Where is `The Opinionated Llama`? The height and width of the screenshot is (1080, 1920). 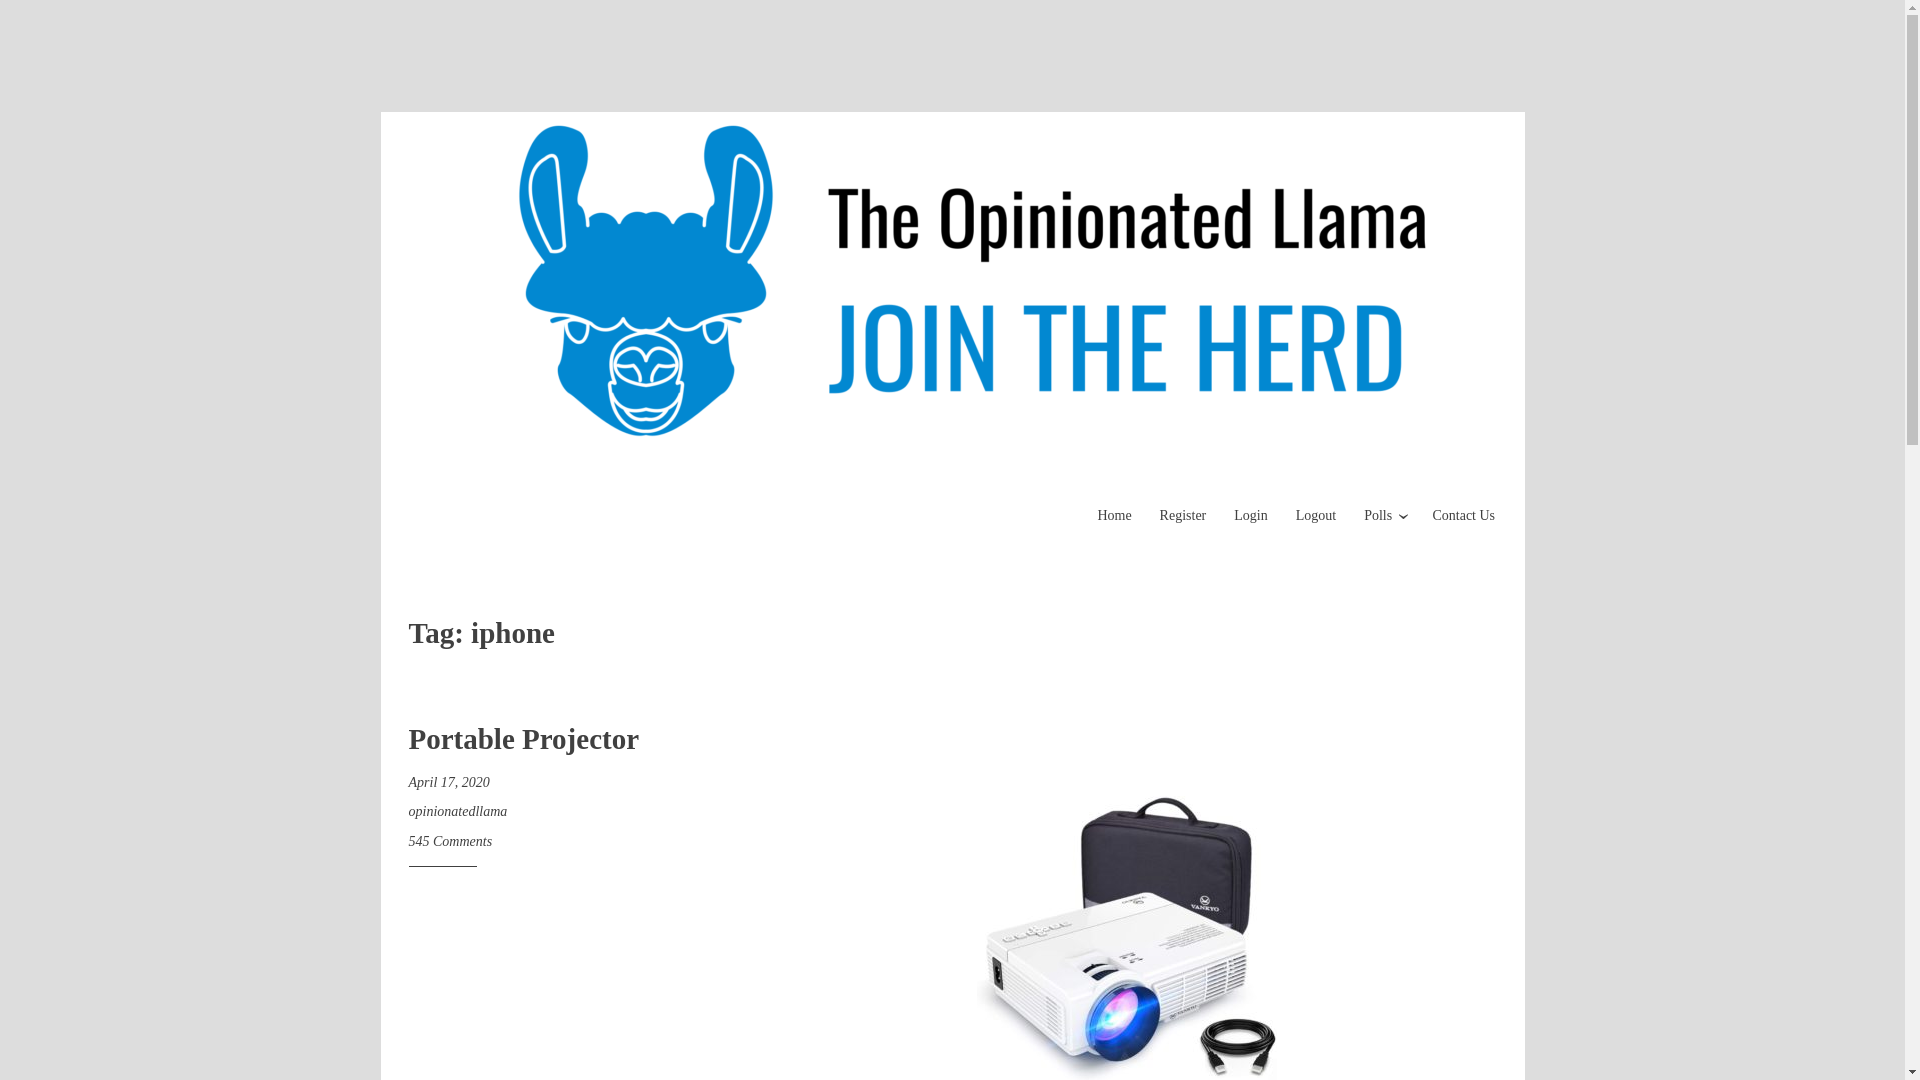 The Opinionated Llama is located at coordinates (648, 557).